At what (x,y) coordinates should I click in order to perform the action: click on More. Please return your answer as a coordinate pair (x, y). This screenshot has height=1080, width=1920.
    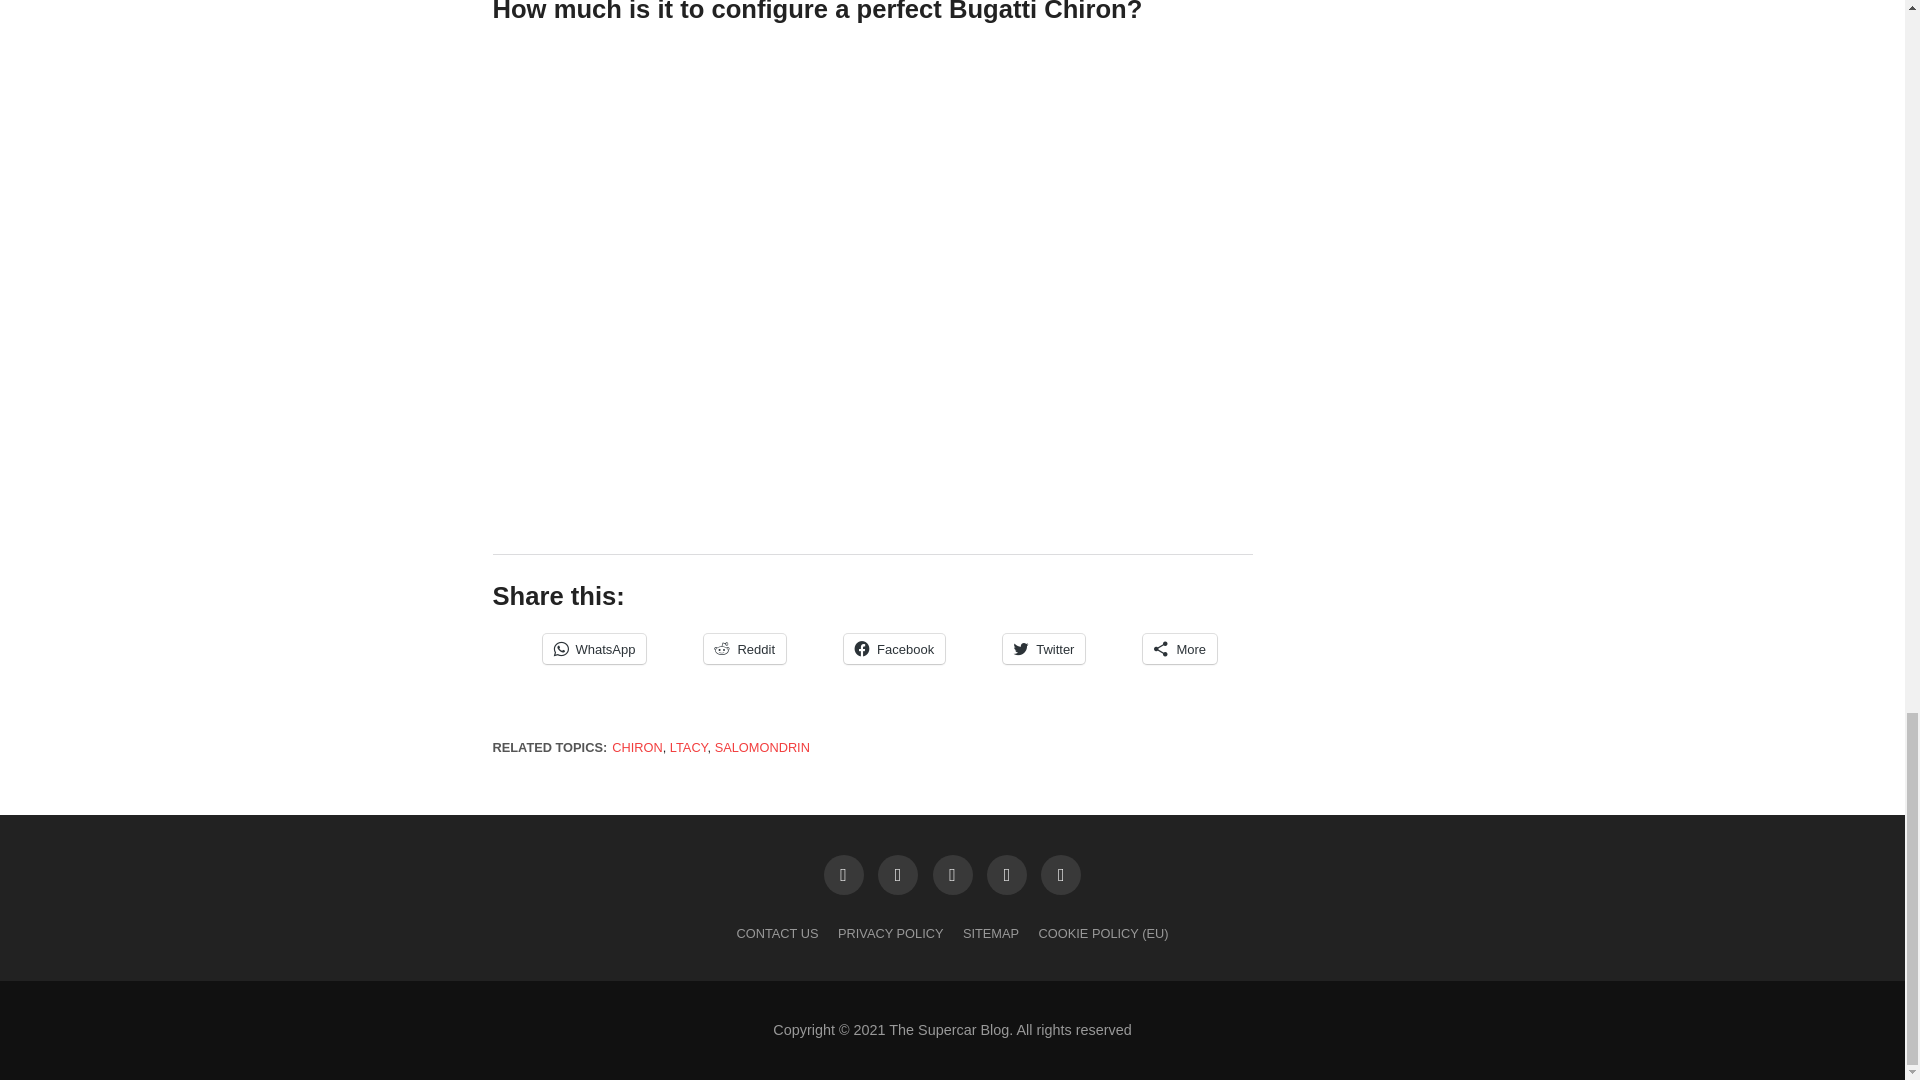
    Looking at the image, I should click on (1180, 648).